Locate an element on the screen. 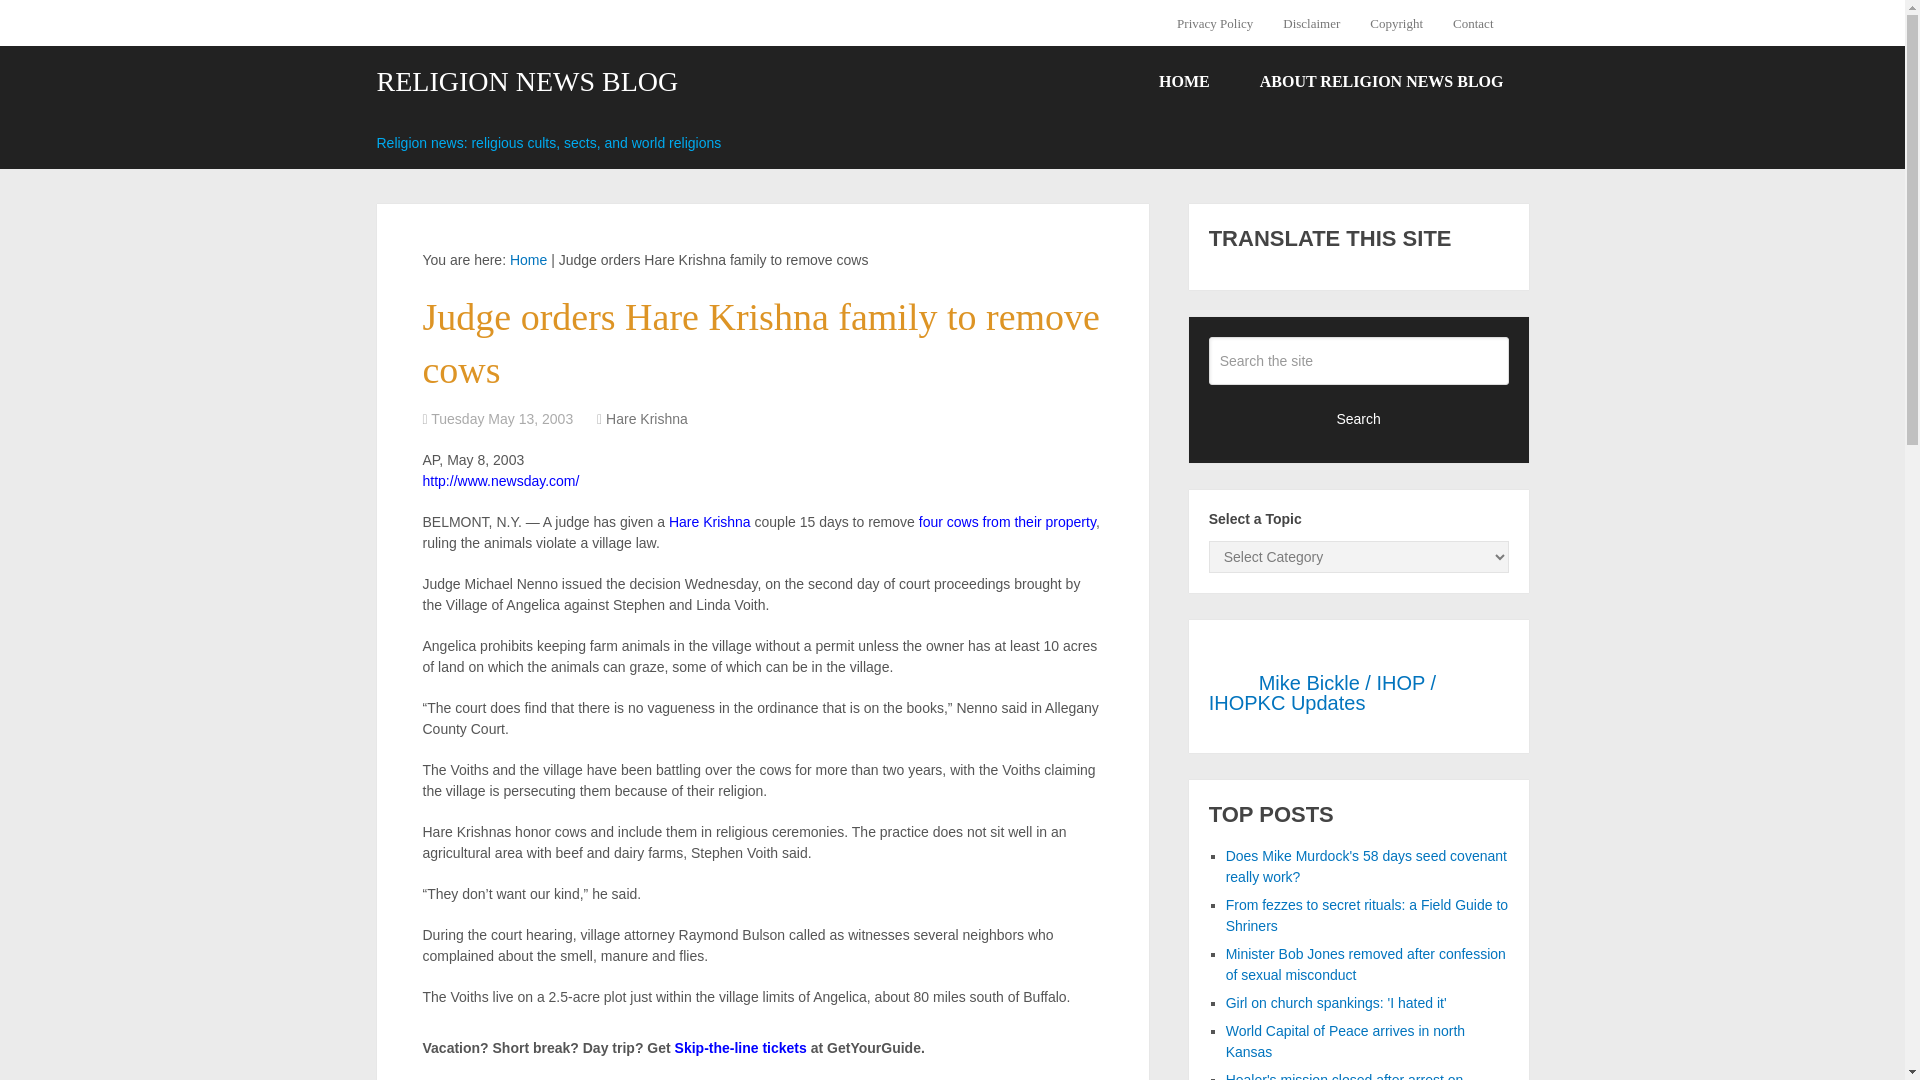 The width and height of the screenshot is (1920, 1080). Privacy Policy is located at coordinates (1222, 23).